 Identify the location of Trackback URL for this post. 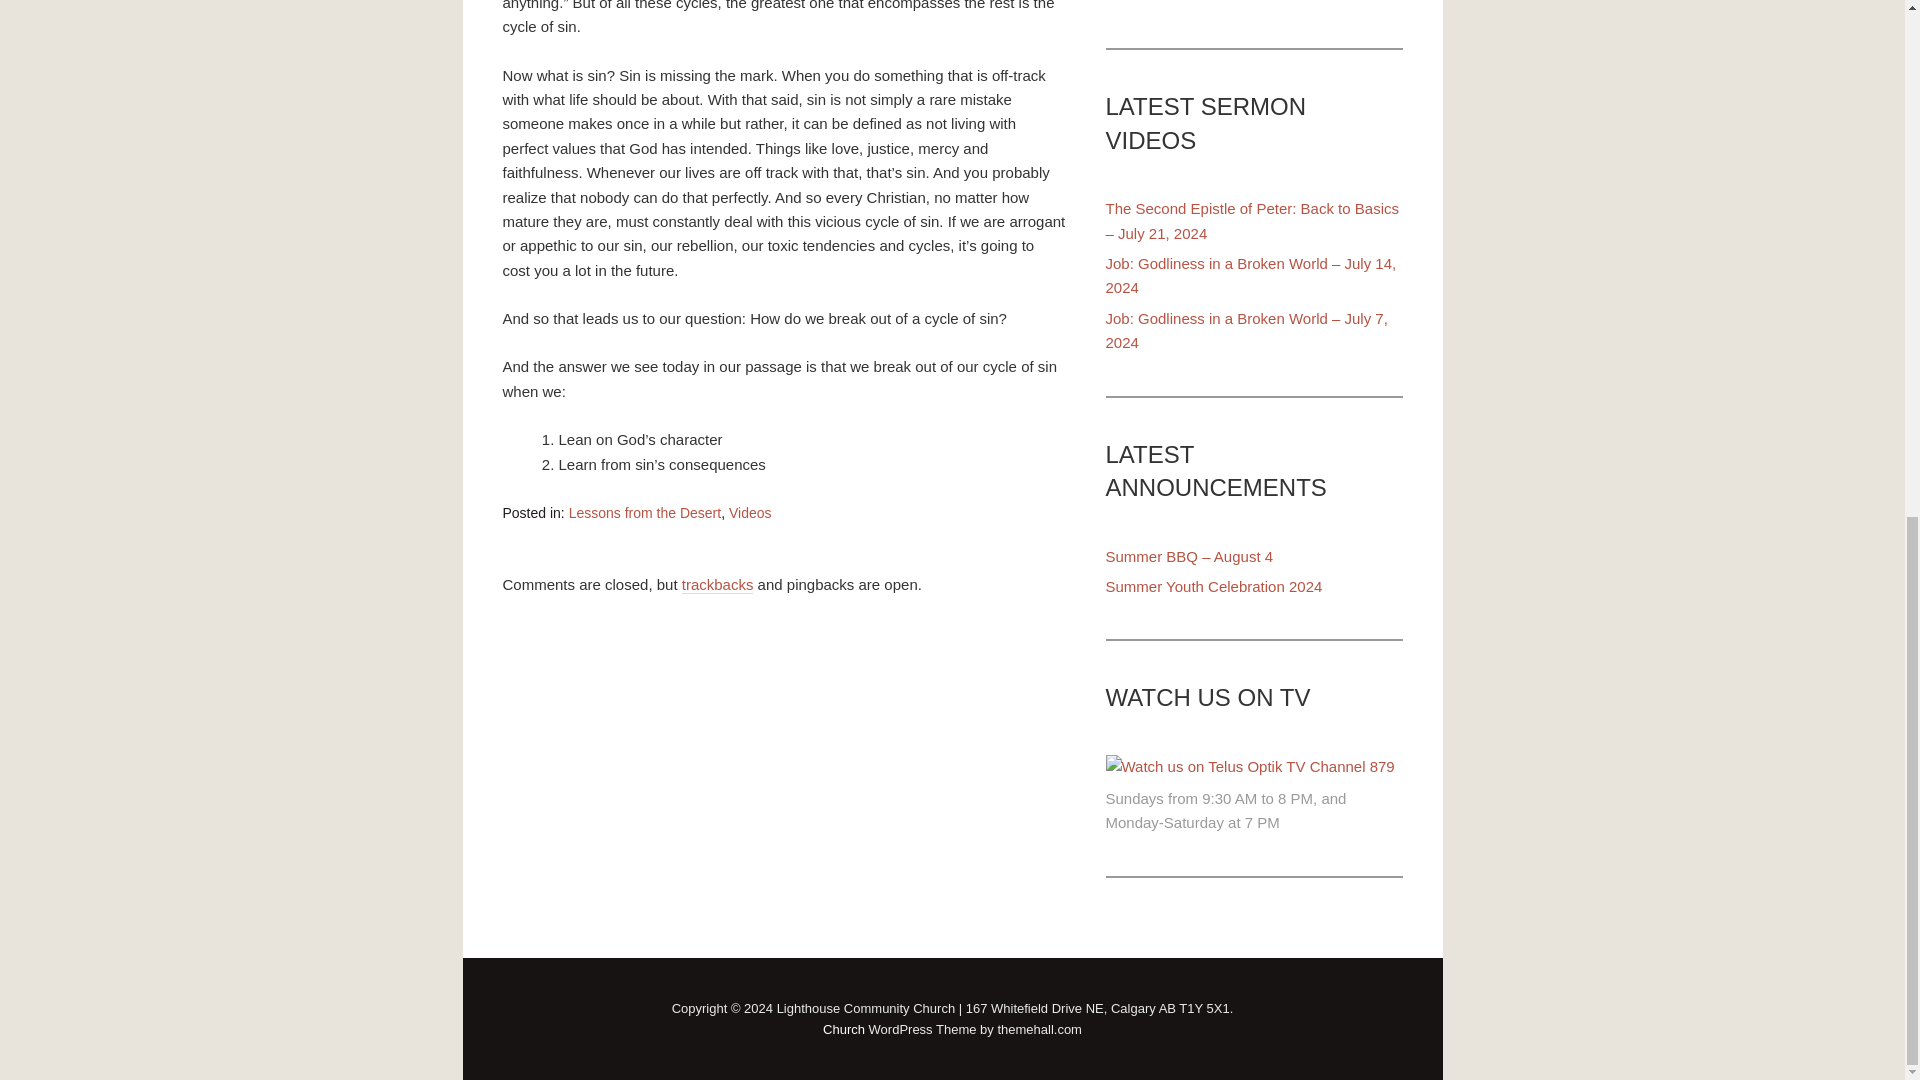
(718, 584).